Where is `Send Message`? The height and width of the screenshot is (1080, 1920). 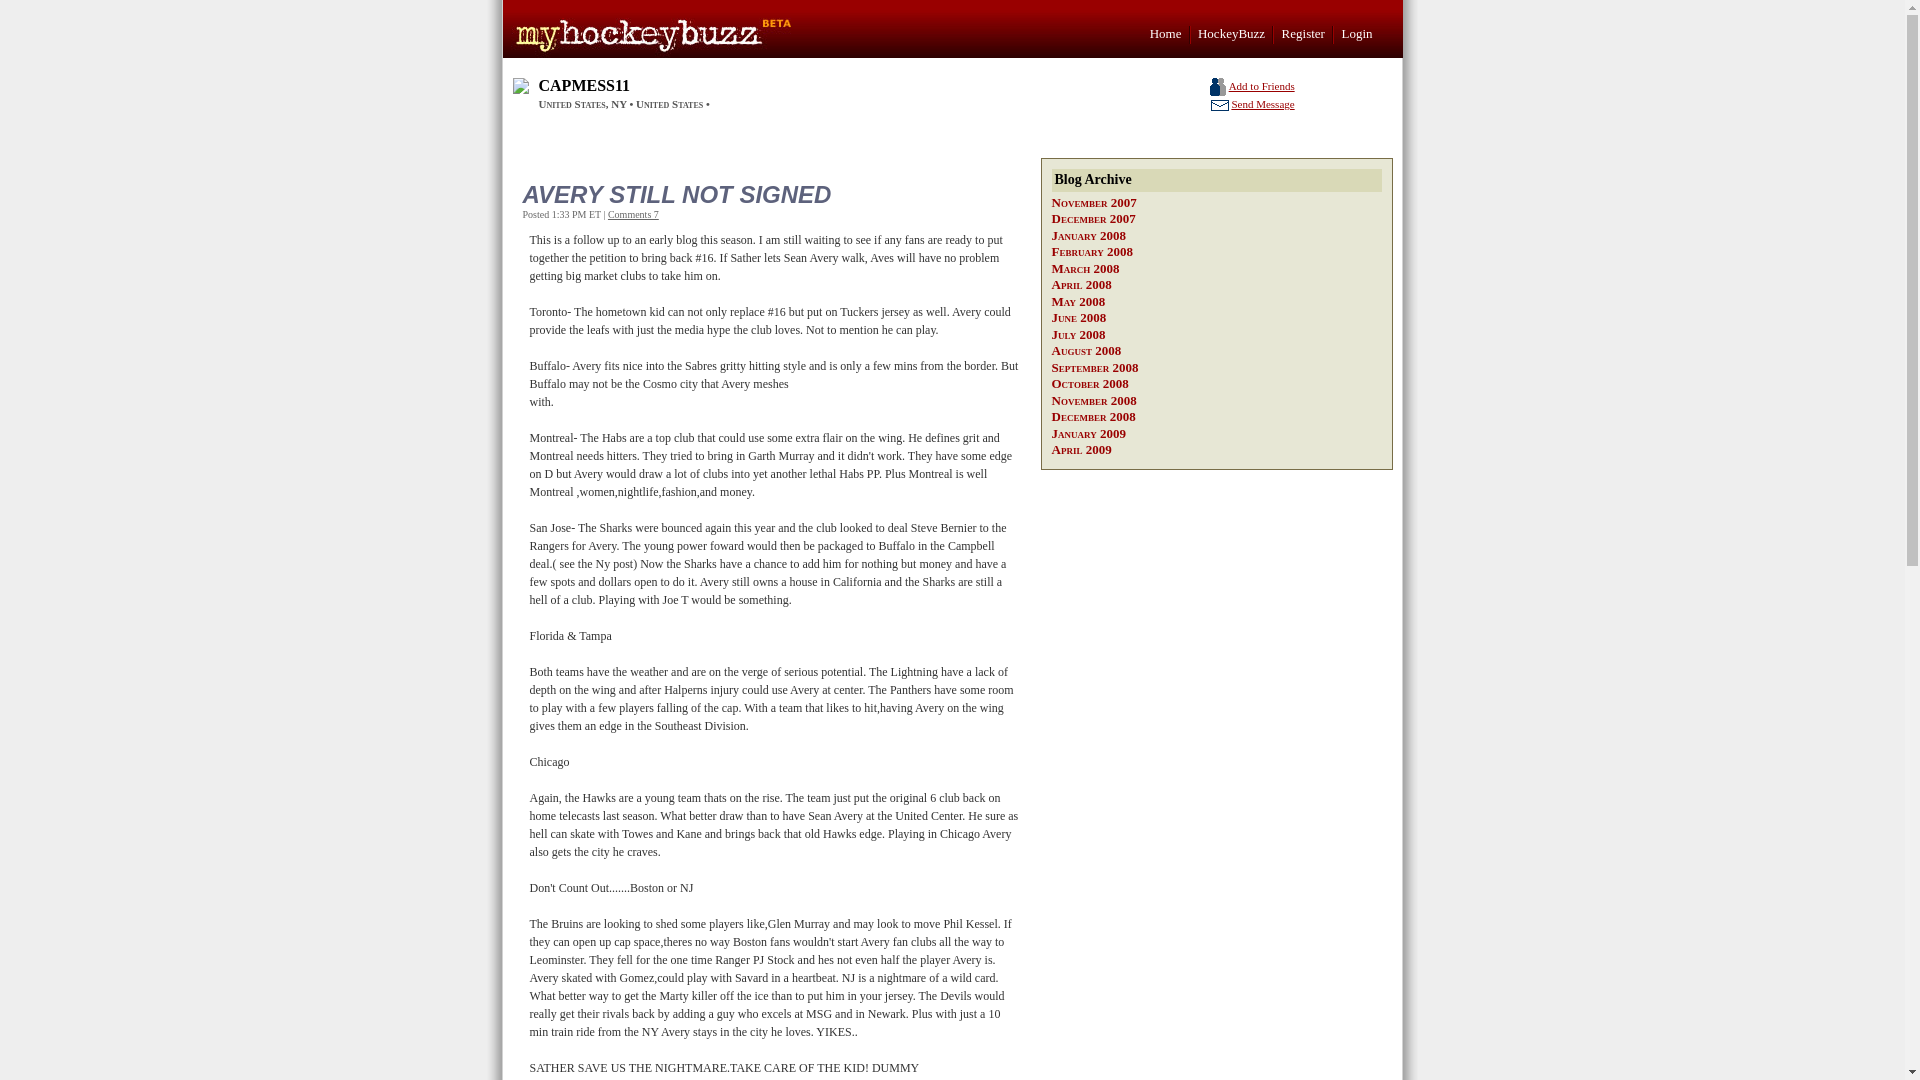 Send Message is located at coordinates (1262, 104).